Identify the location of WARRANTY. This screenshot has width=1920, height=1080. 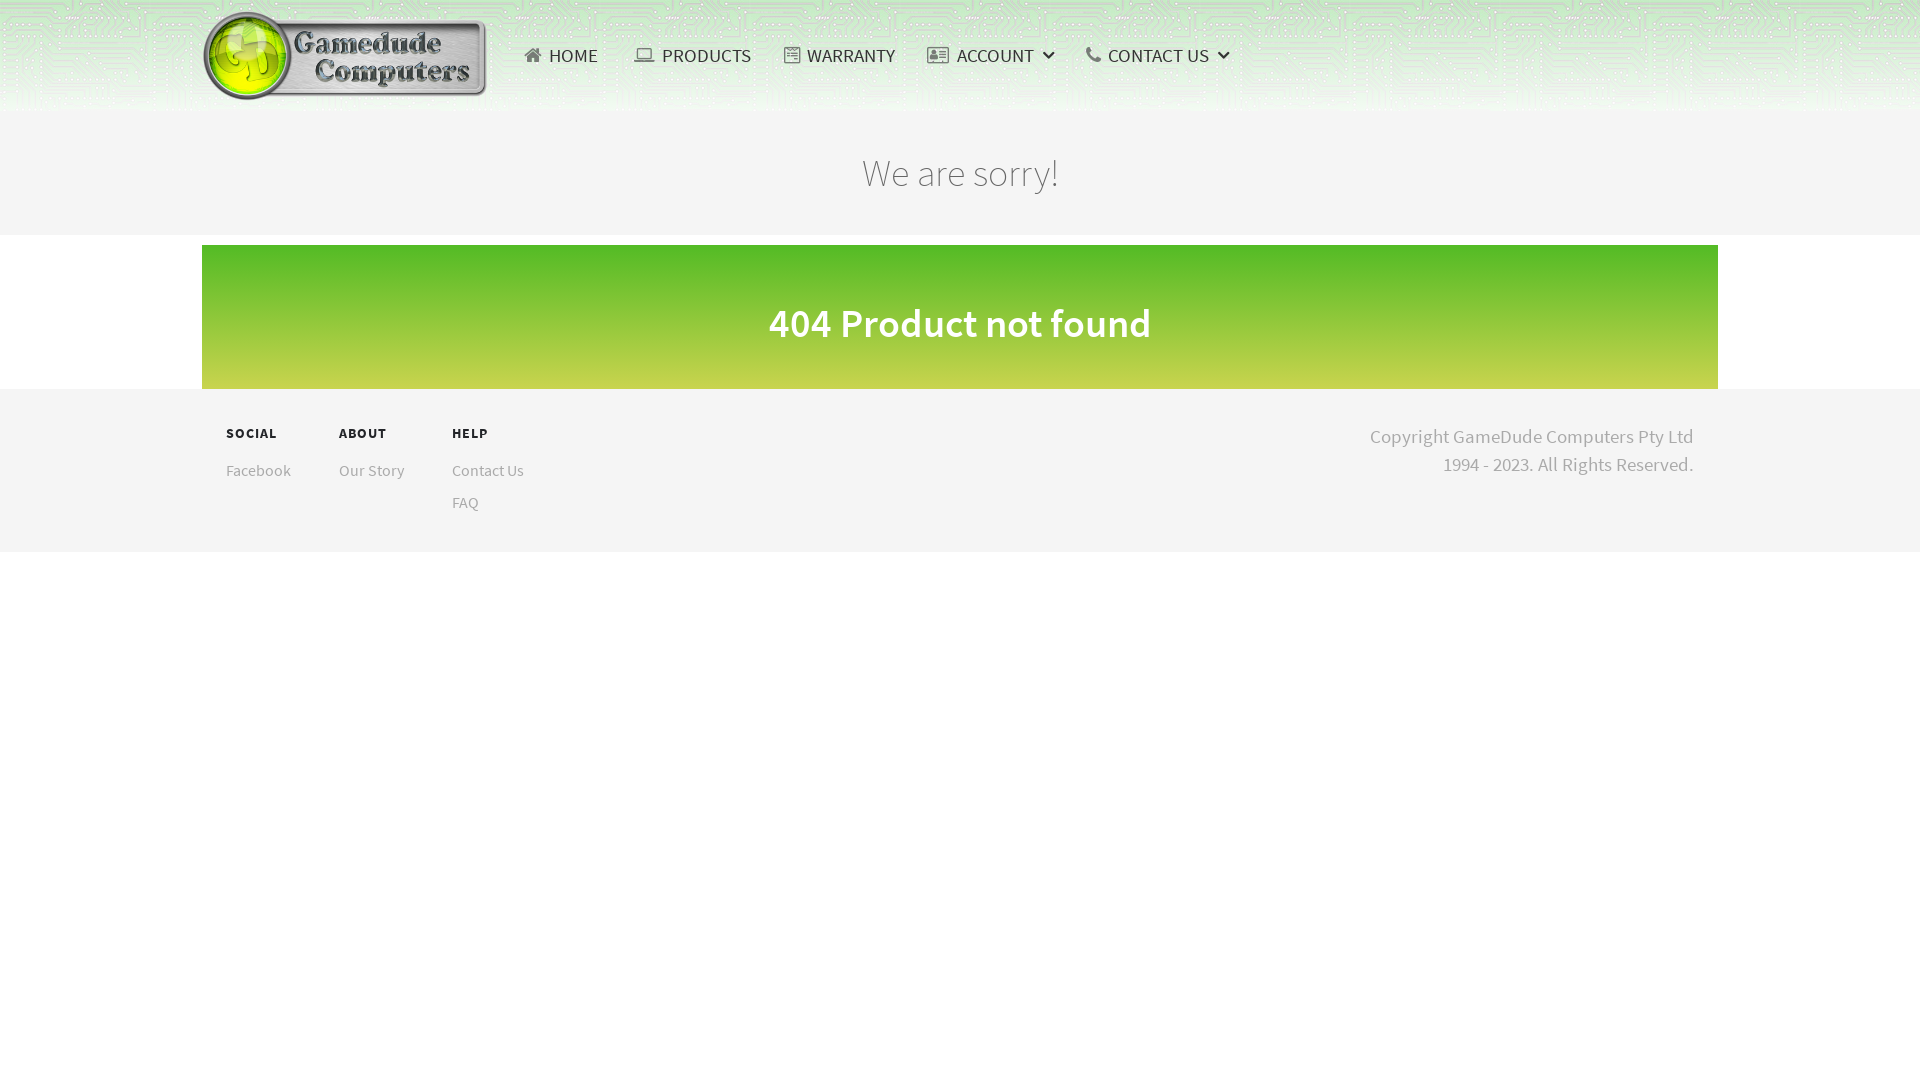
(840, 55).